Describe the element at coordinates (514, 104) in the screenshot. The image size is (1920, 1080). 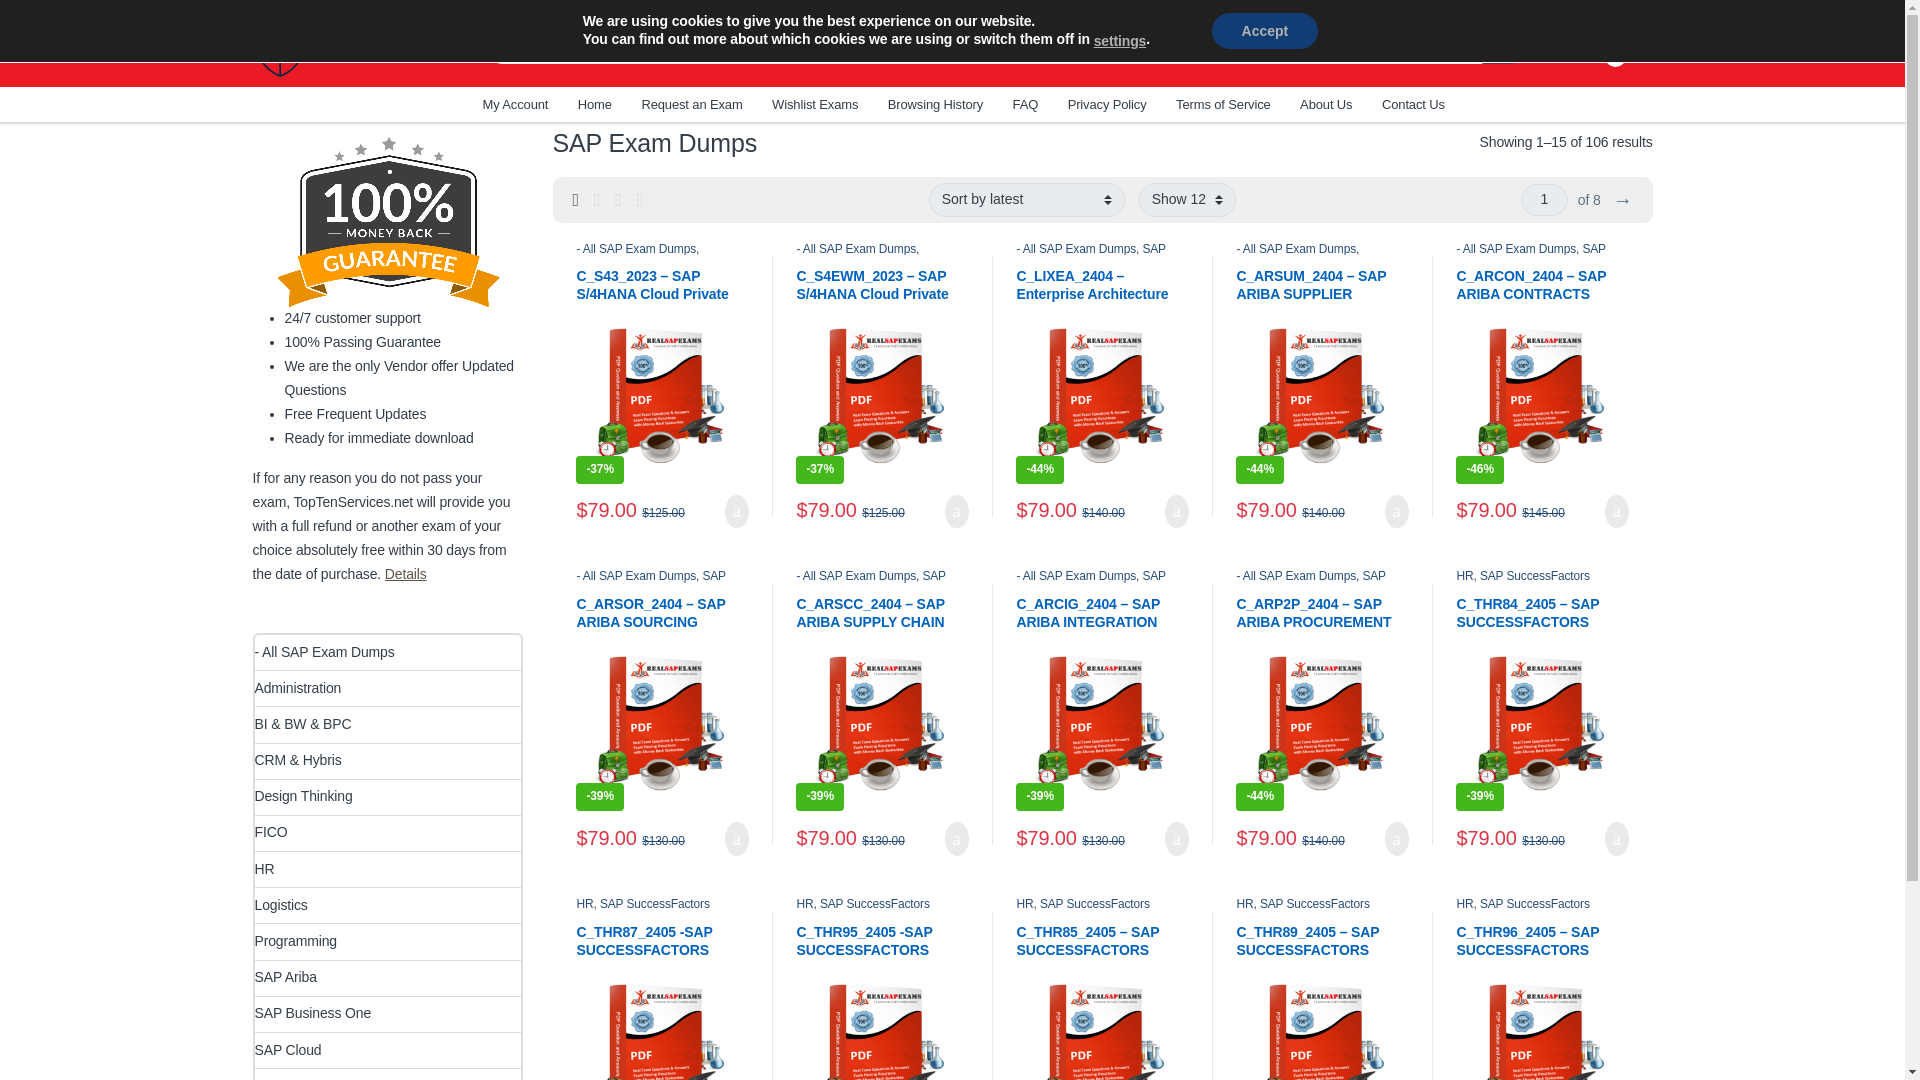
I see `My Account` at that location.